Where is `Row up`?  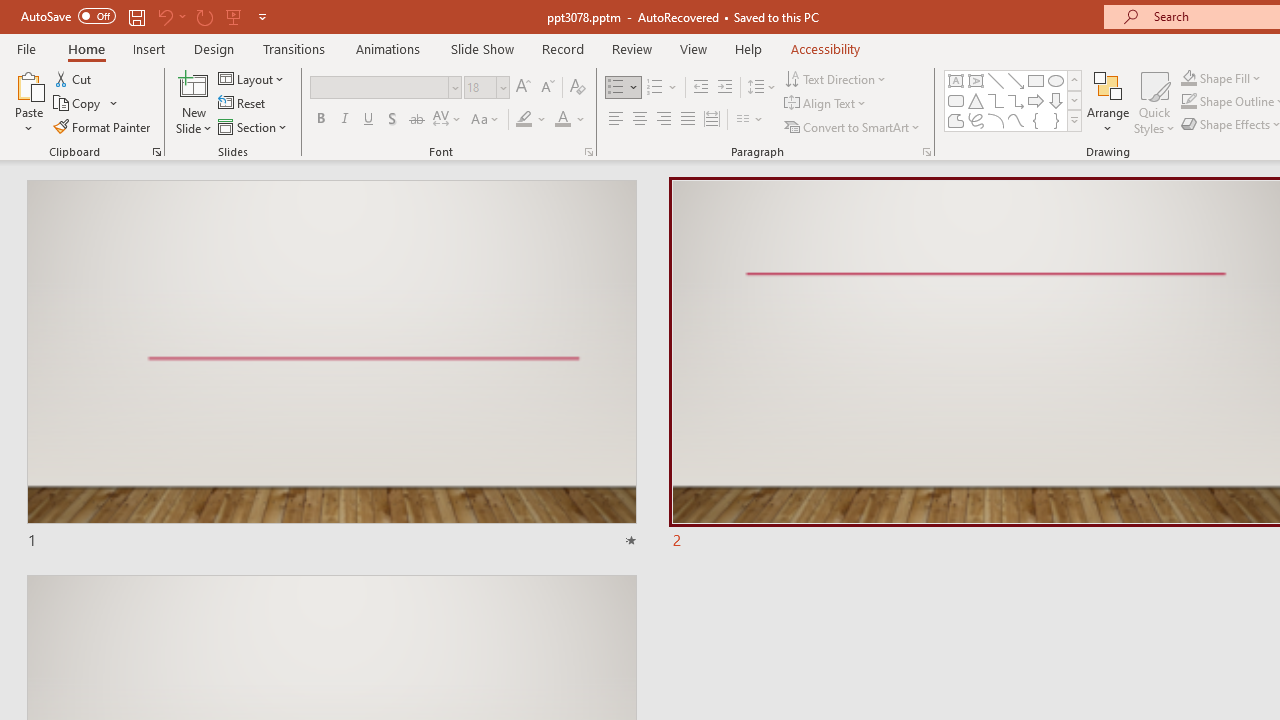
Row up is located at coordinates (1074, 80).